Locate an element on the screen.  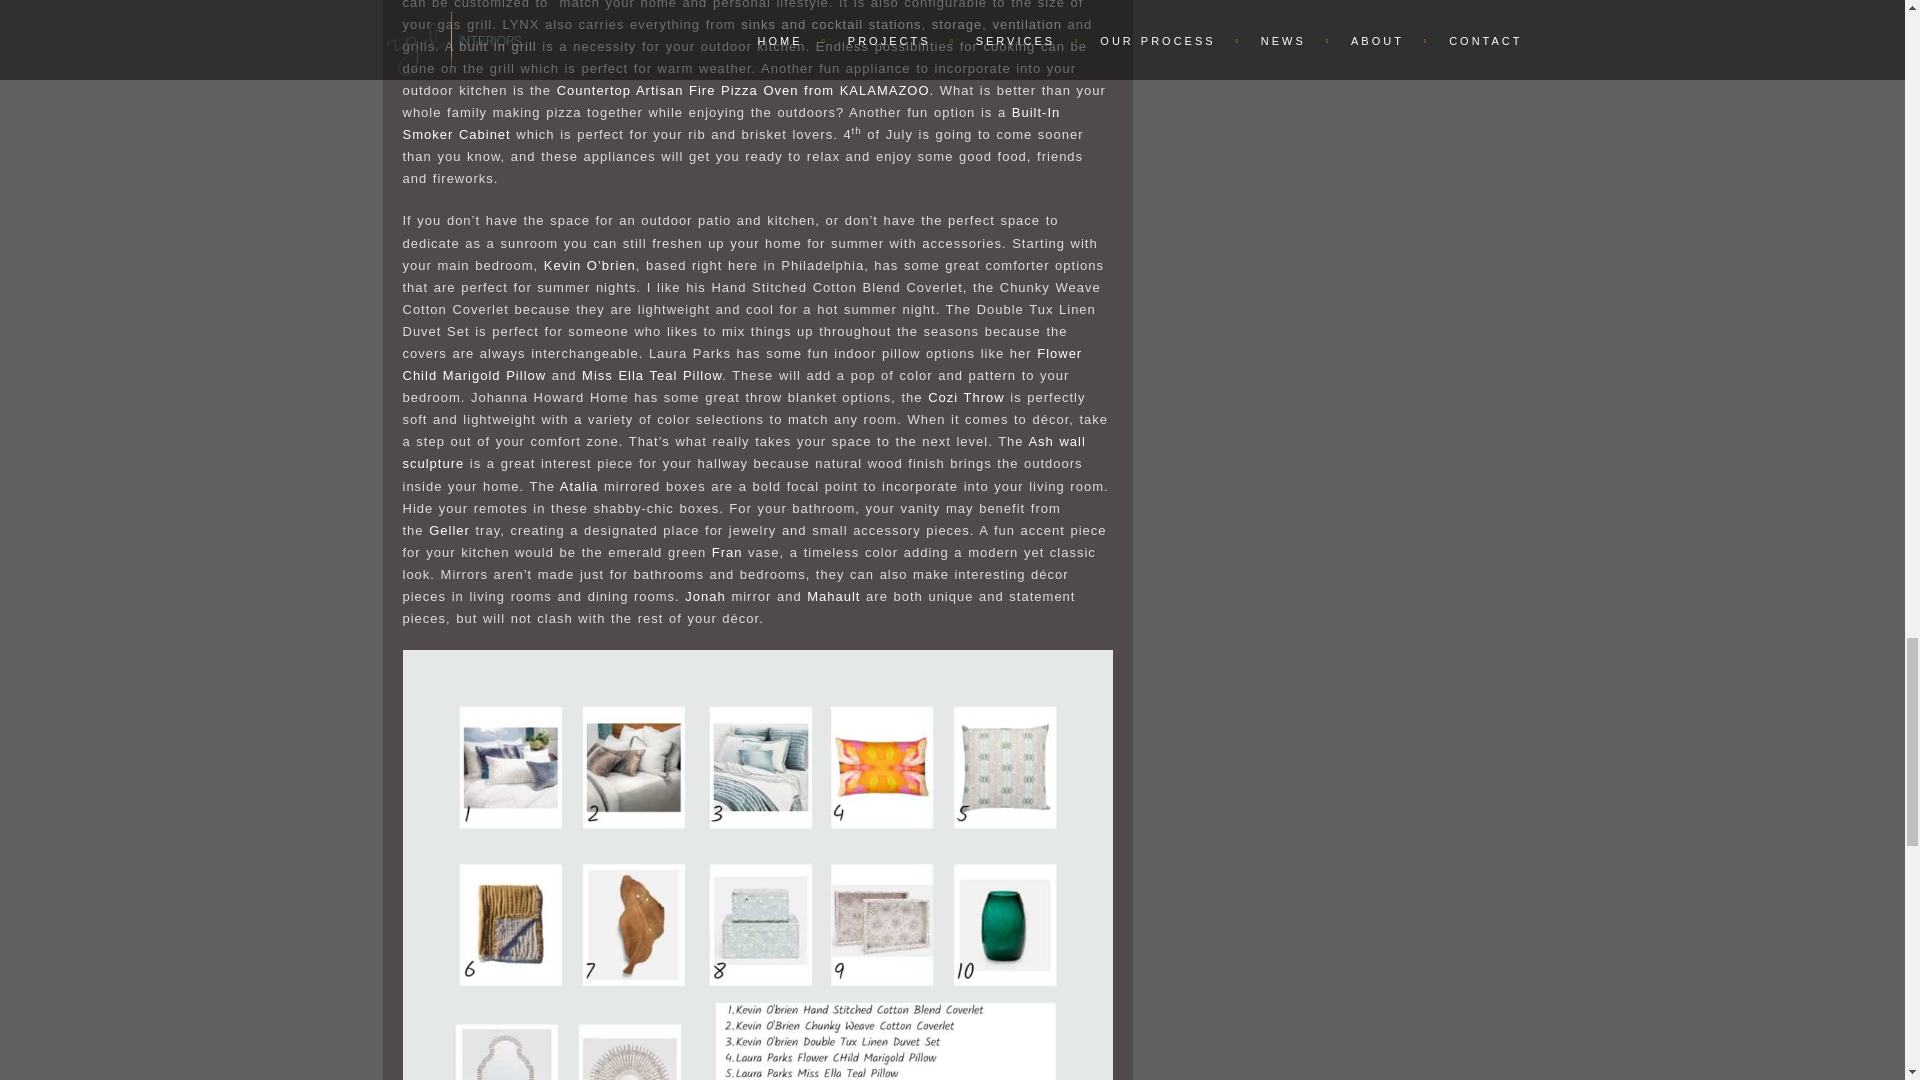
sinks and cocktail stations is located at coordinates (831, 24).